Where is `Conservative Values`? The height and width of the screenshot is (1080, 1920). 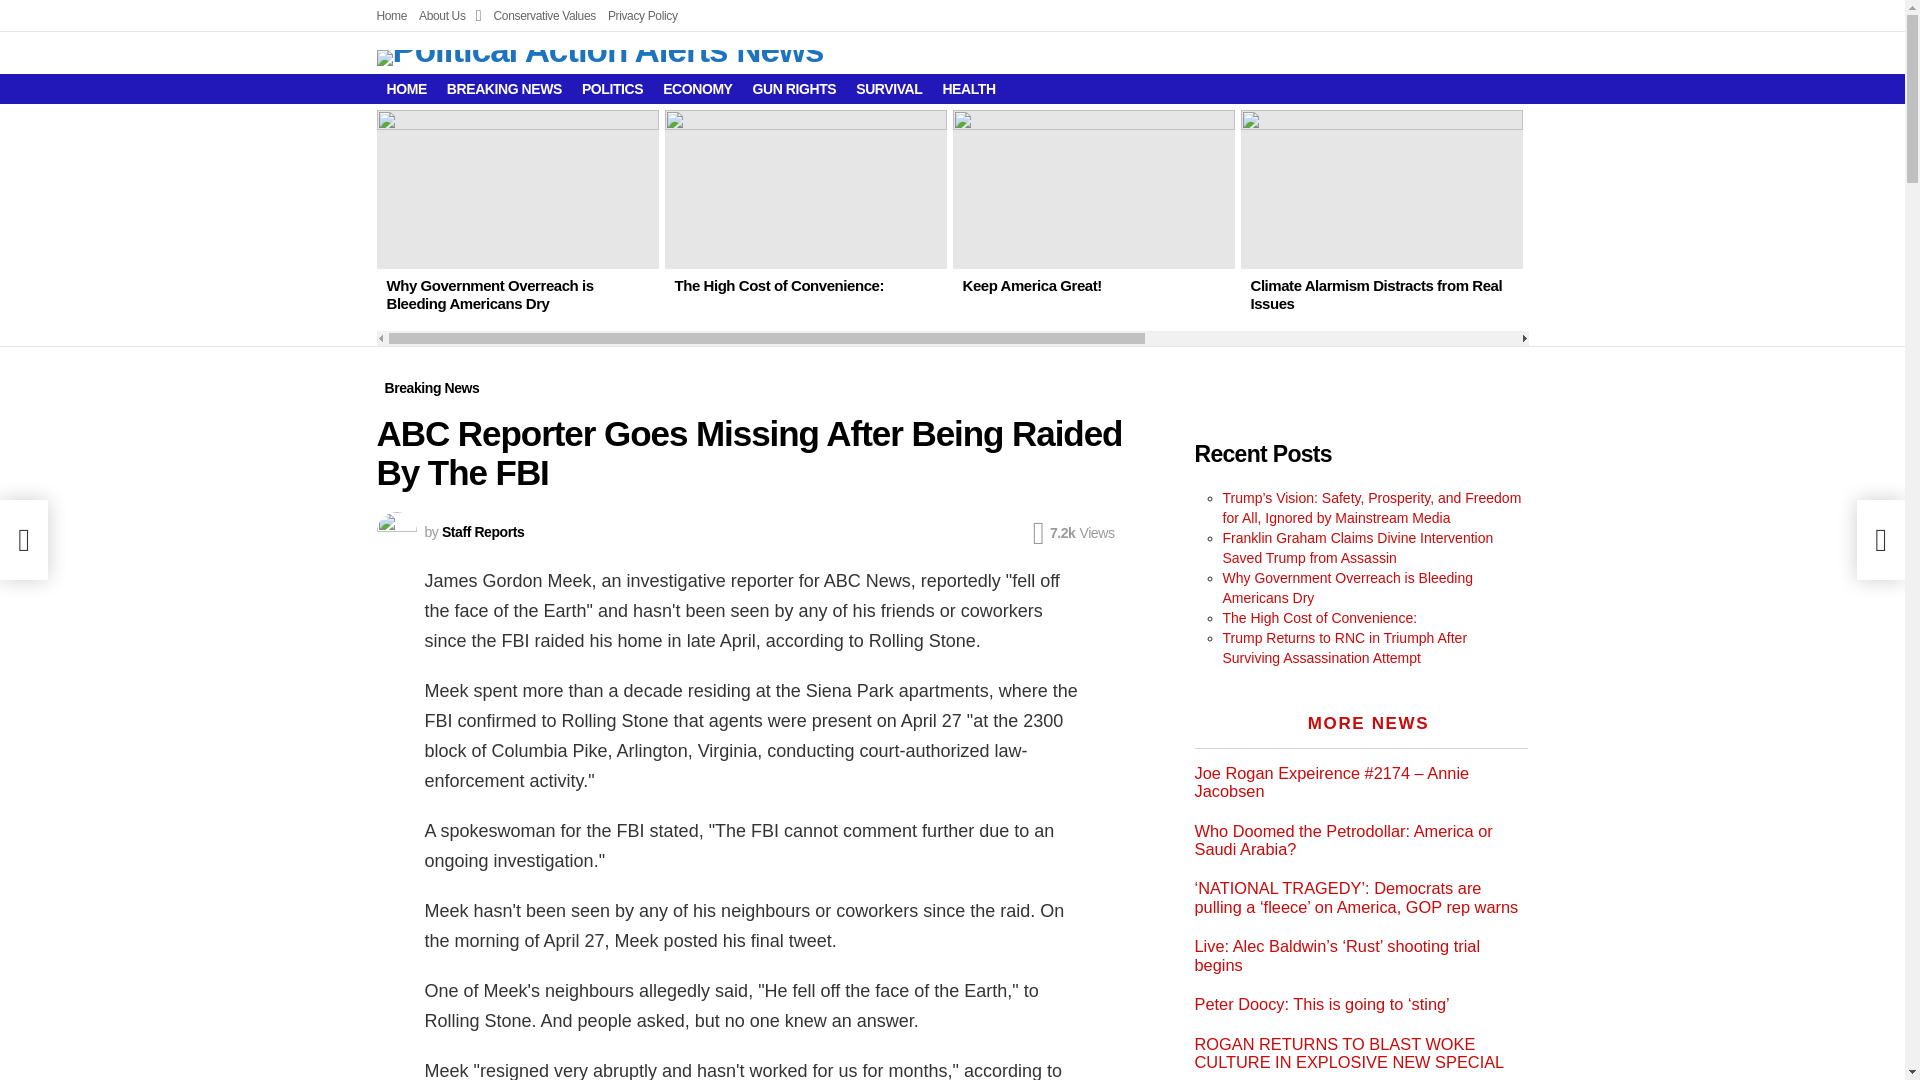 Conservative Values is located at coordinates (544, 16).